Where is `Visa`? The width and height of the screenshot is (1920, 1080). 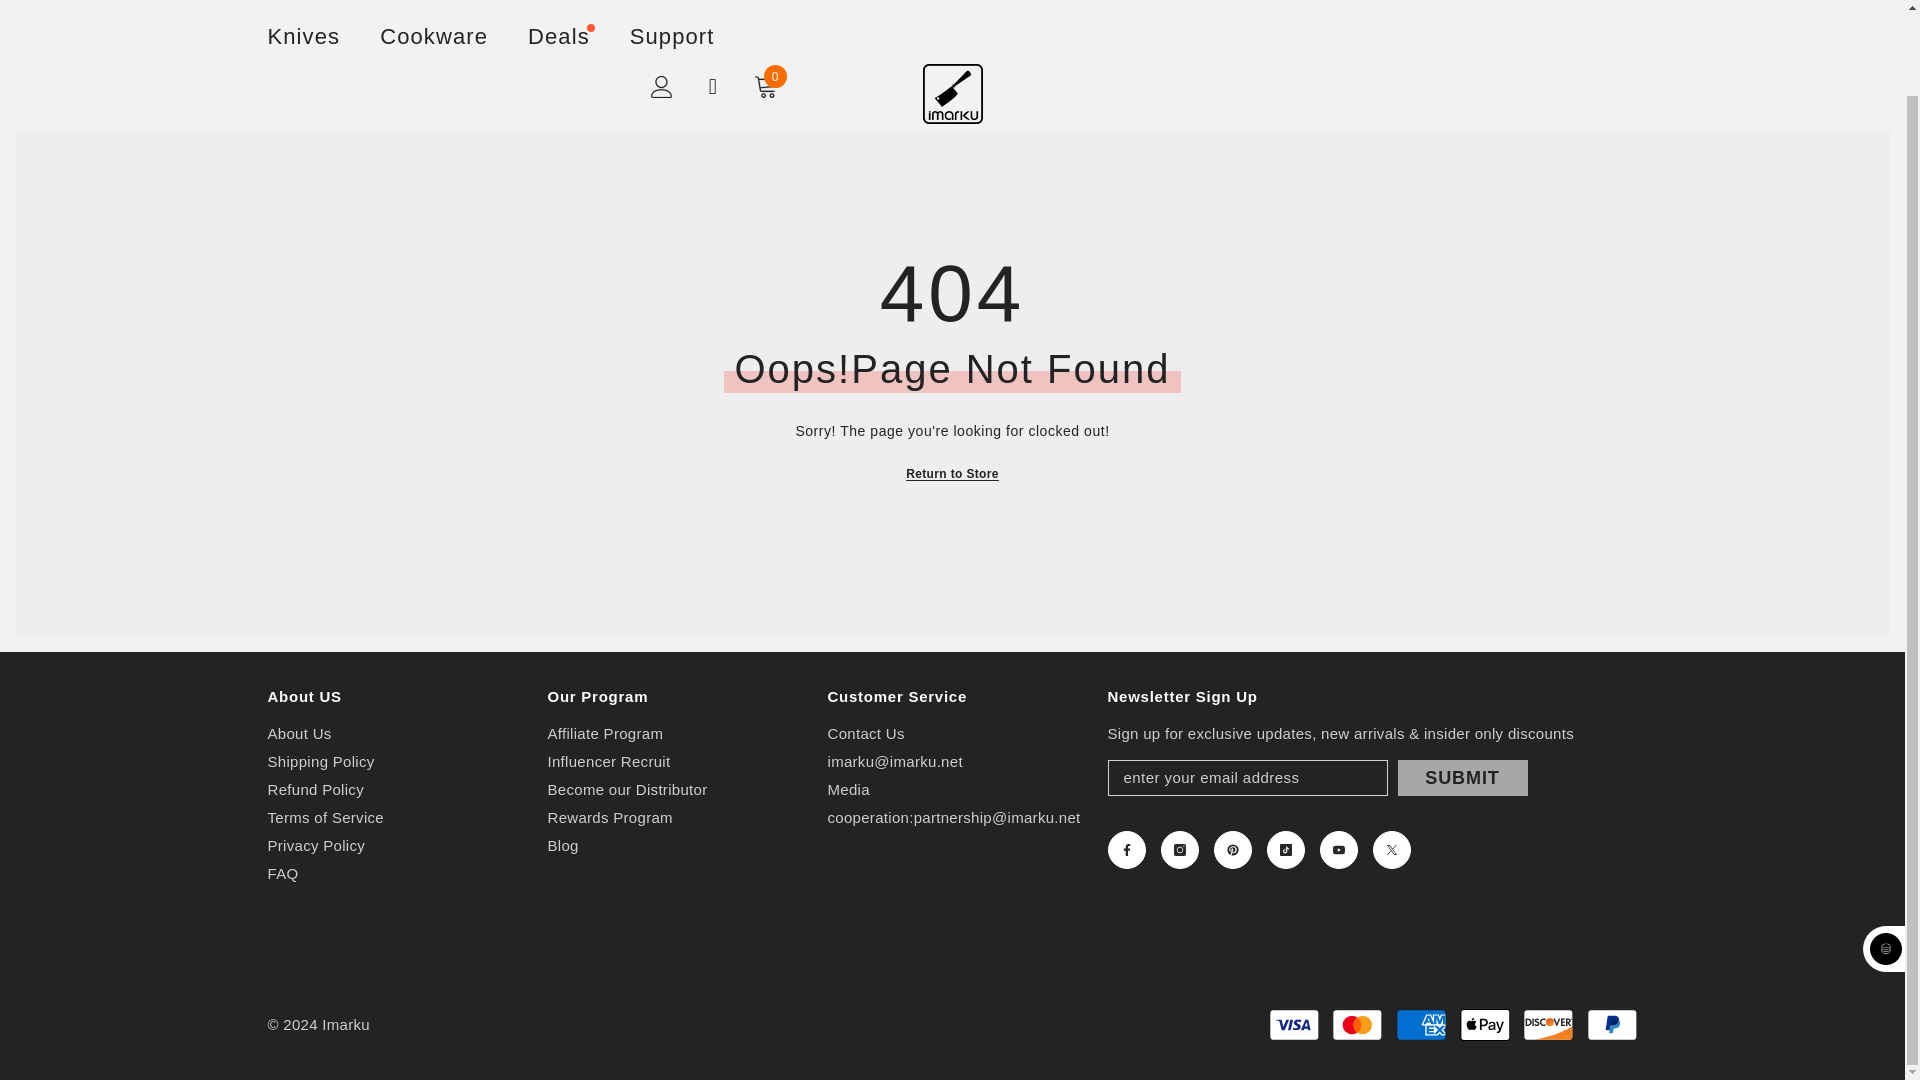
Visa is located at coordinates (1294, 1024).